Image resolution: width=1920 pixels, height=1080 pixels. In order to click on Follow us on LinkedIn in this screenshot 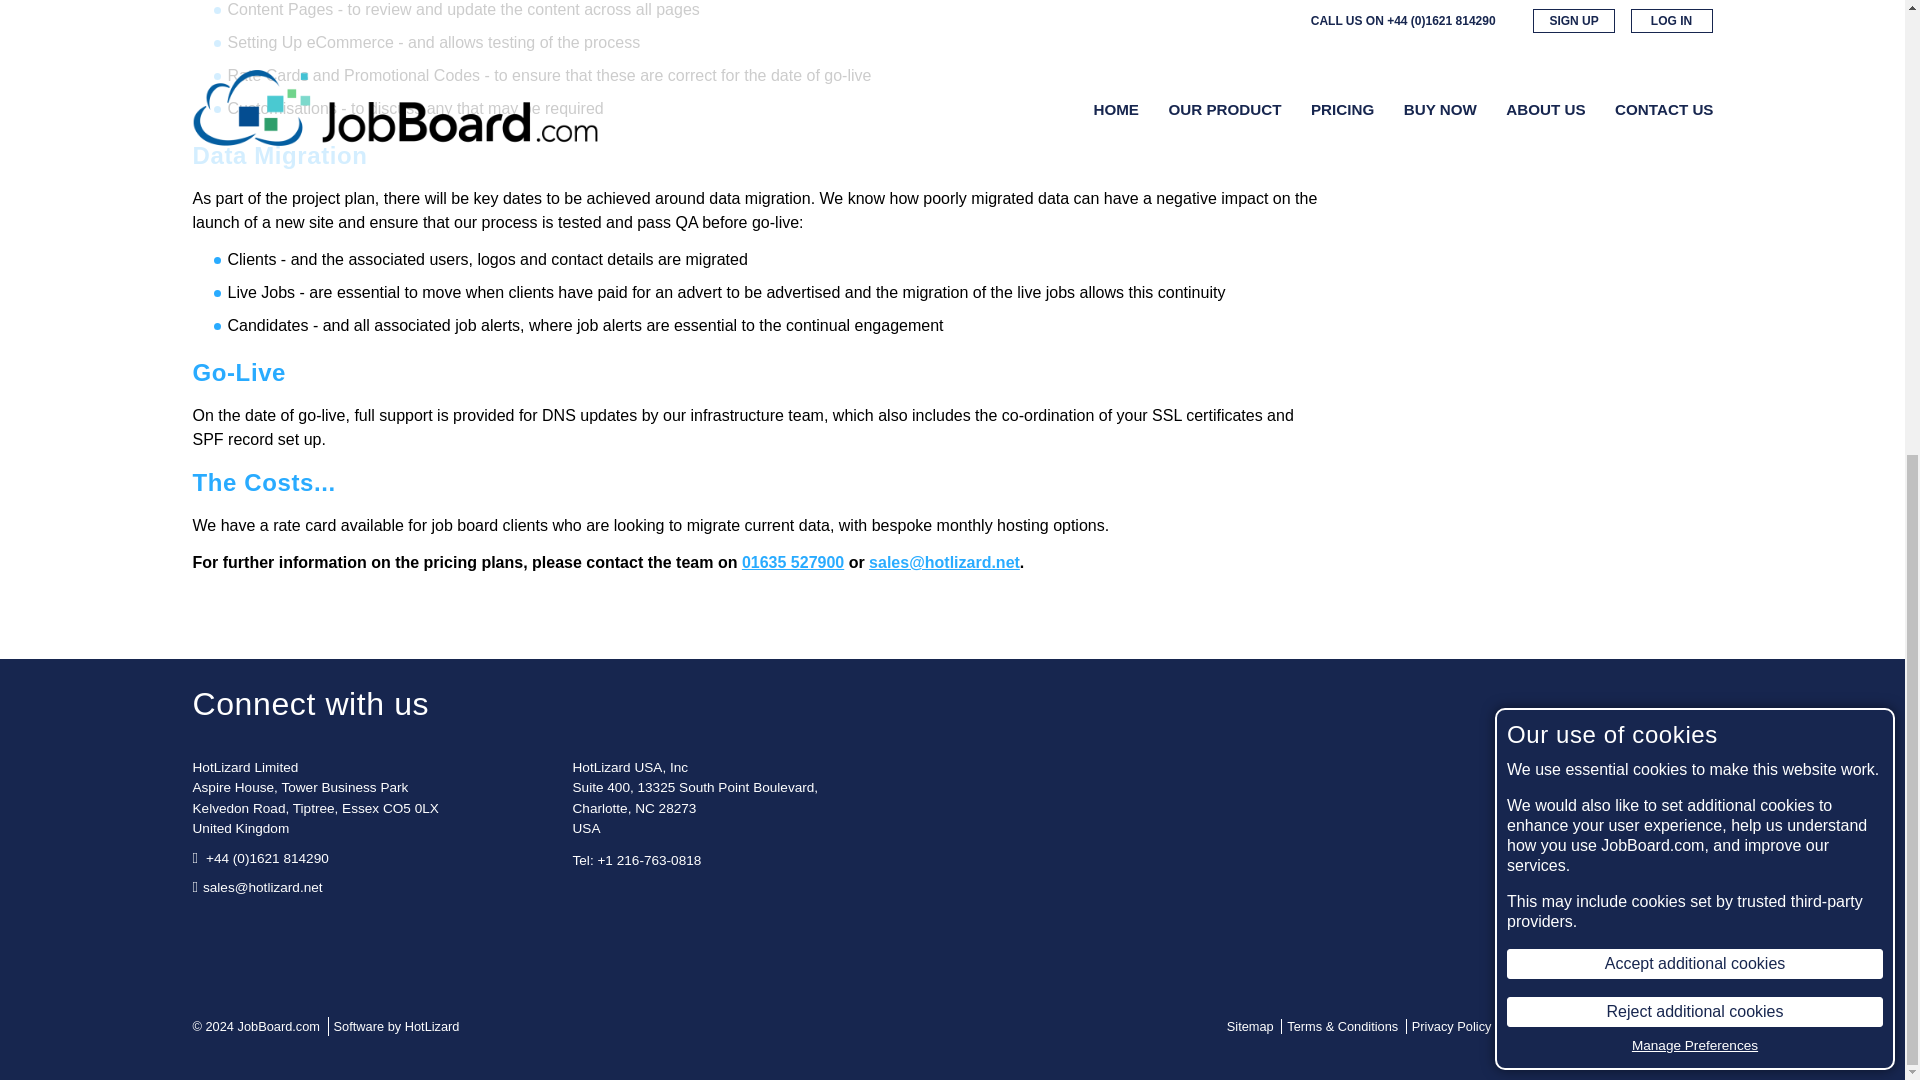, I will do `click(248, 927)`.